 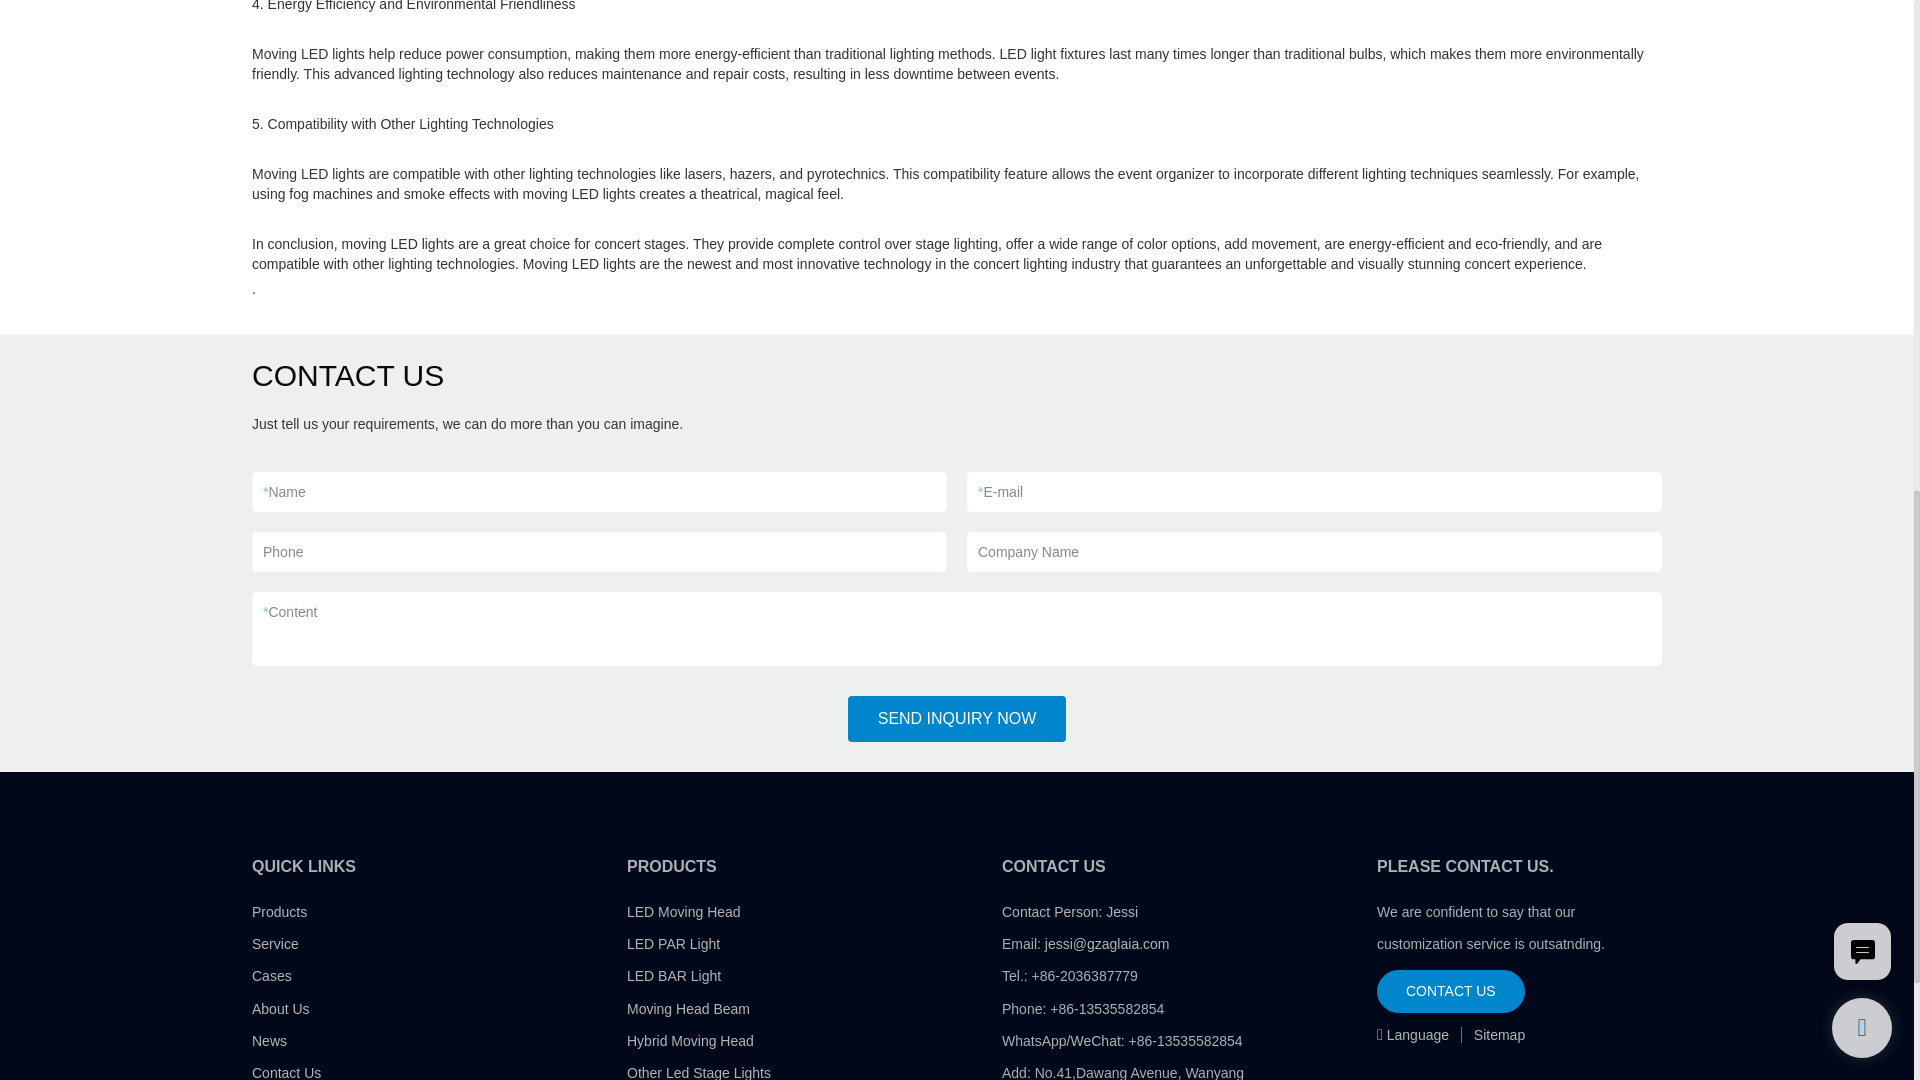 I want to click on LED Moving Head, so click(x=684, y=912).